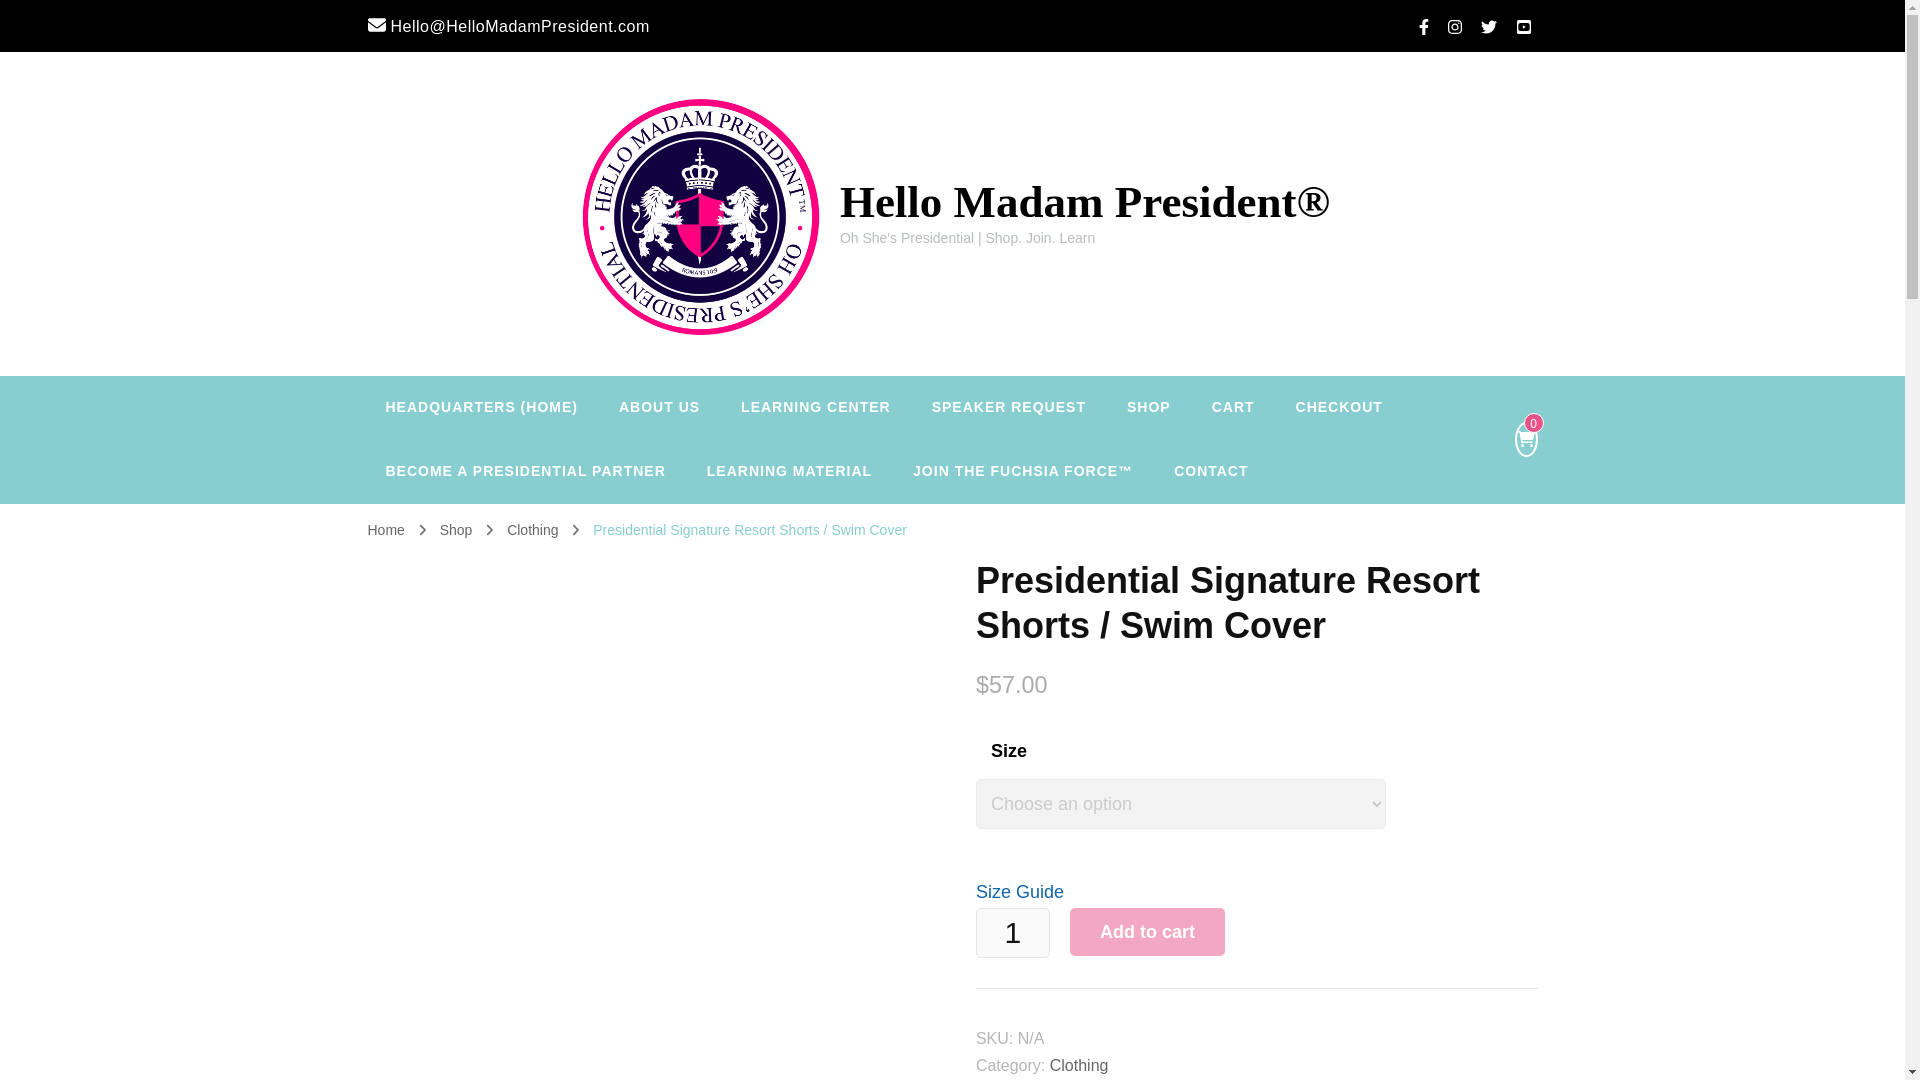 This screenshot has height=1080, width=1920. What do you see at coordinates (659, 407) in the screenshot?
I see `ABOUT US` at bounding box center [659, 407].